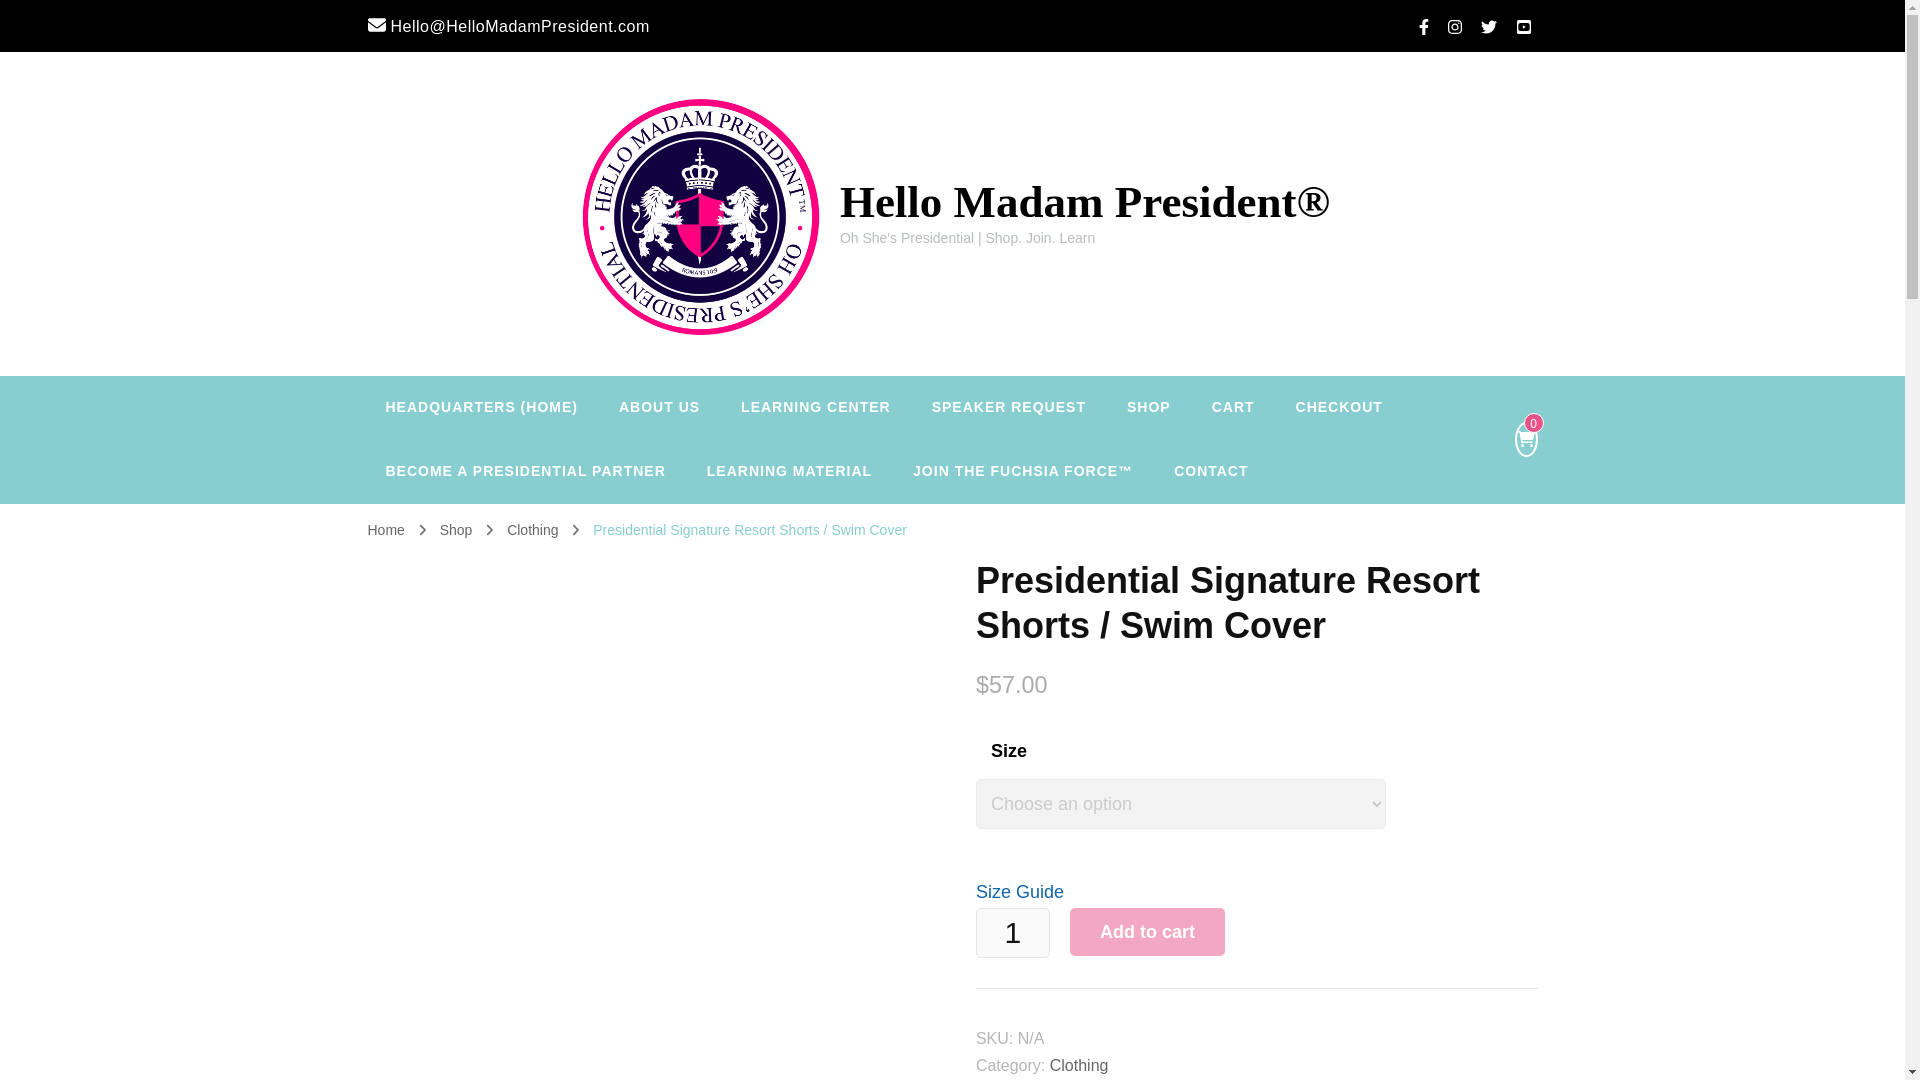 This screenshot has height=1080, width=1920. What do you see at coordinates (659, 407) in the screenshot?
I see `ABOUT US` at bounding box center [659, 407].